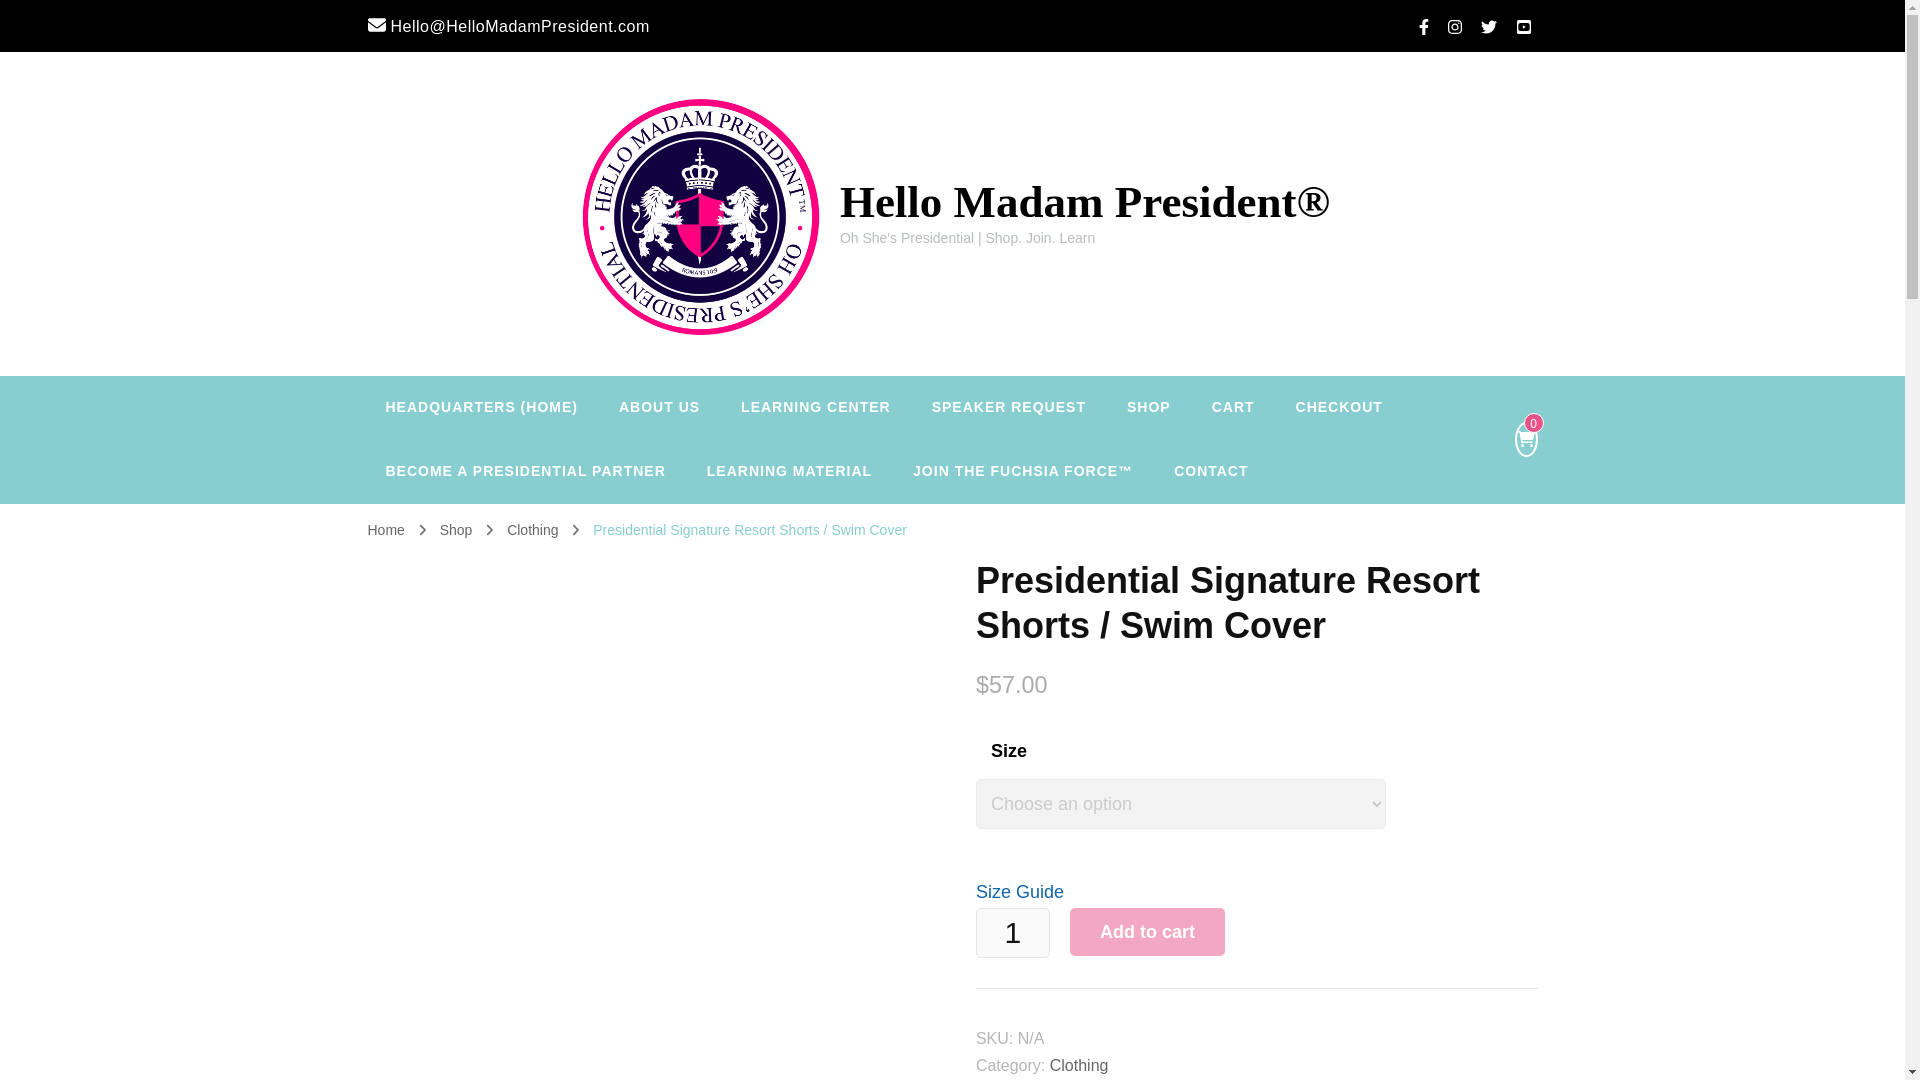 This screenshot has height=1080, width=1920. What do you see at coordinates (659, 407) in the screenshot?
I see `ABOUT US` at bounding box center [659, 407].